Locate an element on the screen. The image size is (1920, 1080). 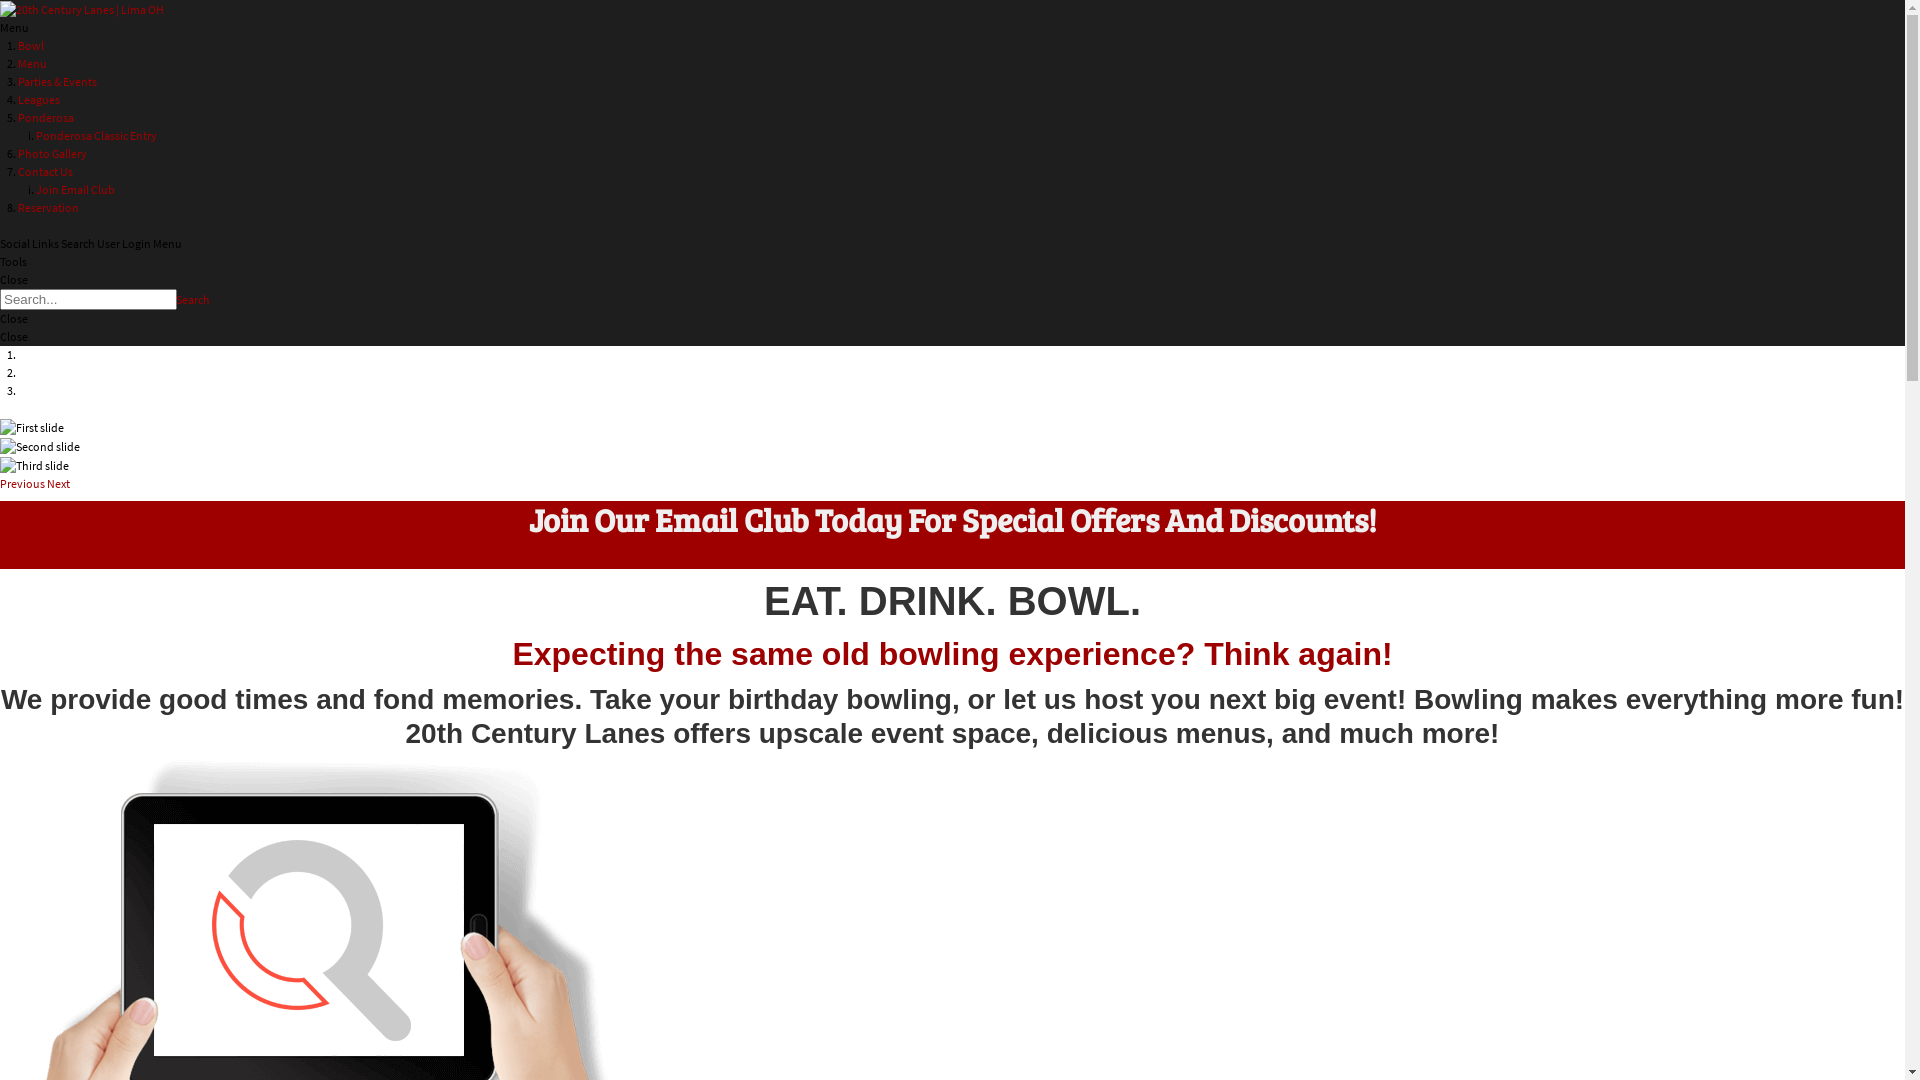
20th Century Lanes | Lima OH is located at coordinates (82, 8).